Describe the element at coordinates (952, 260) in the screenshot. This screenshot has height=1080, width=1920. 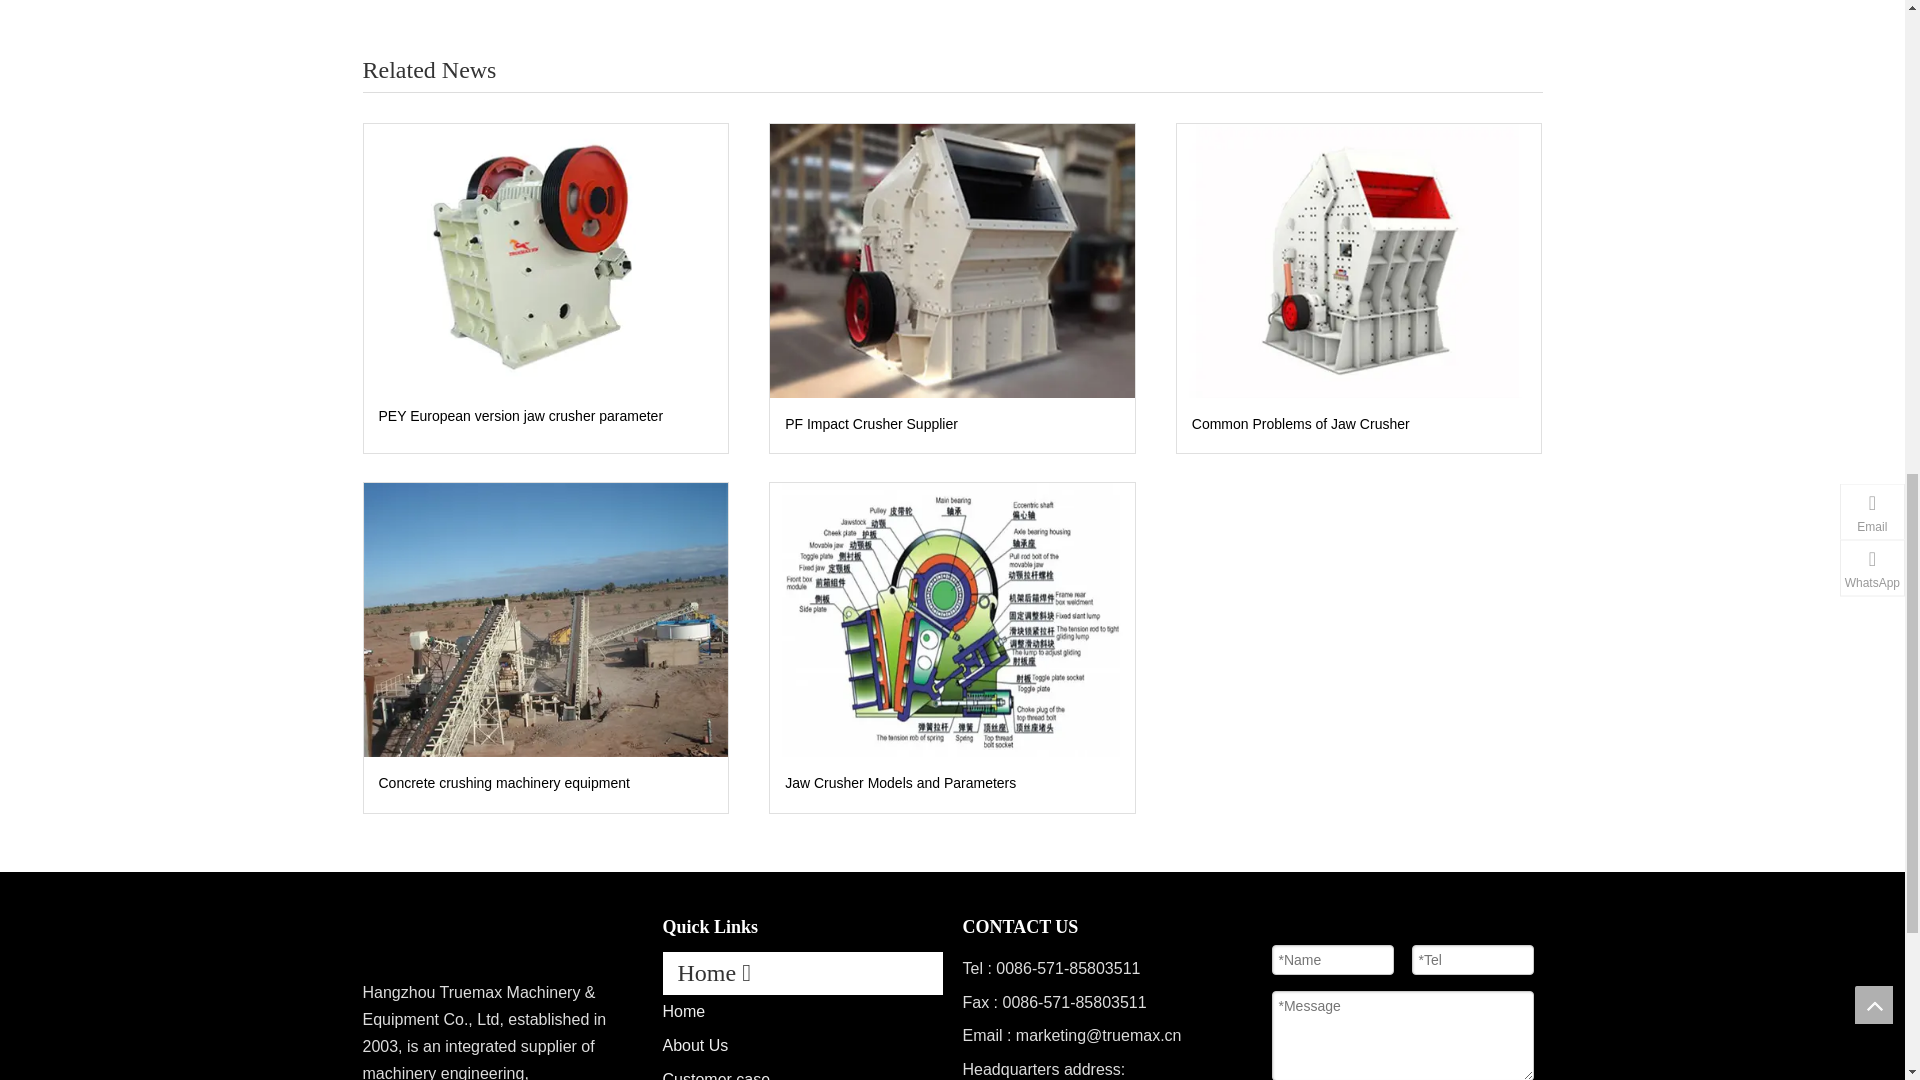
I see `PF Impact Crusher Supplier` at that location.